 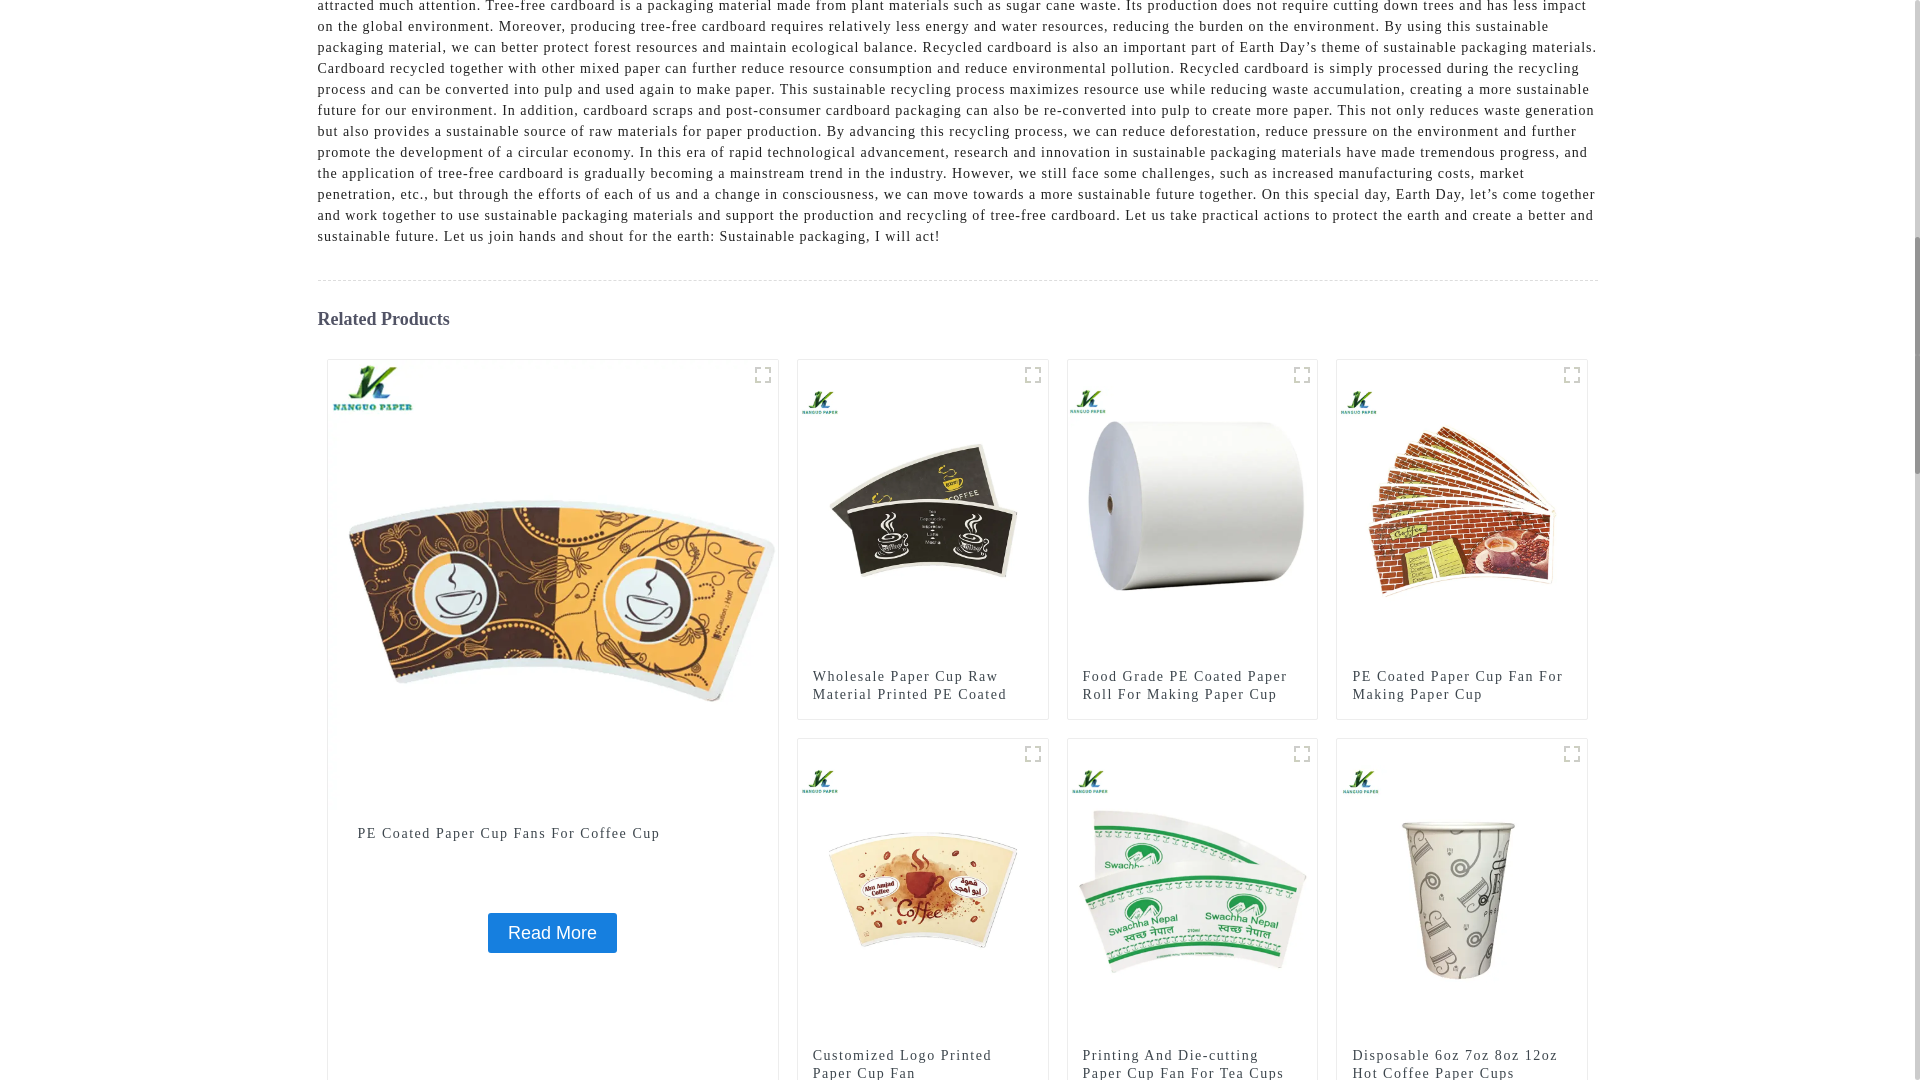 I want to click on Food Grade PE Coated Paper Roll For Making Paper Cup, so click(x=1192, y=510).